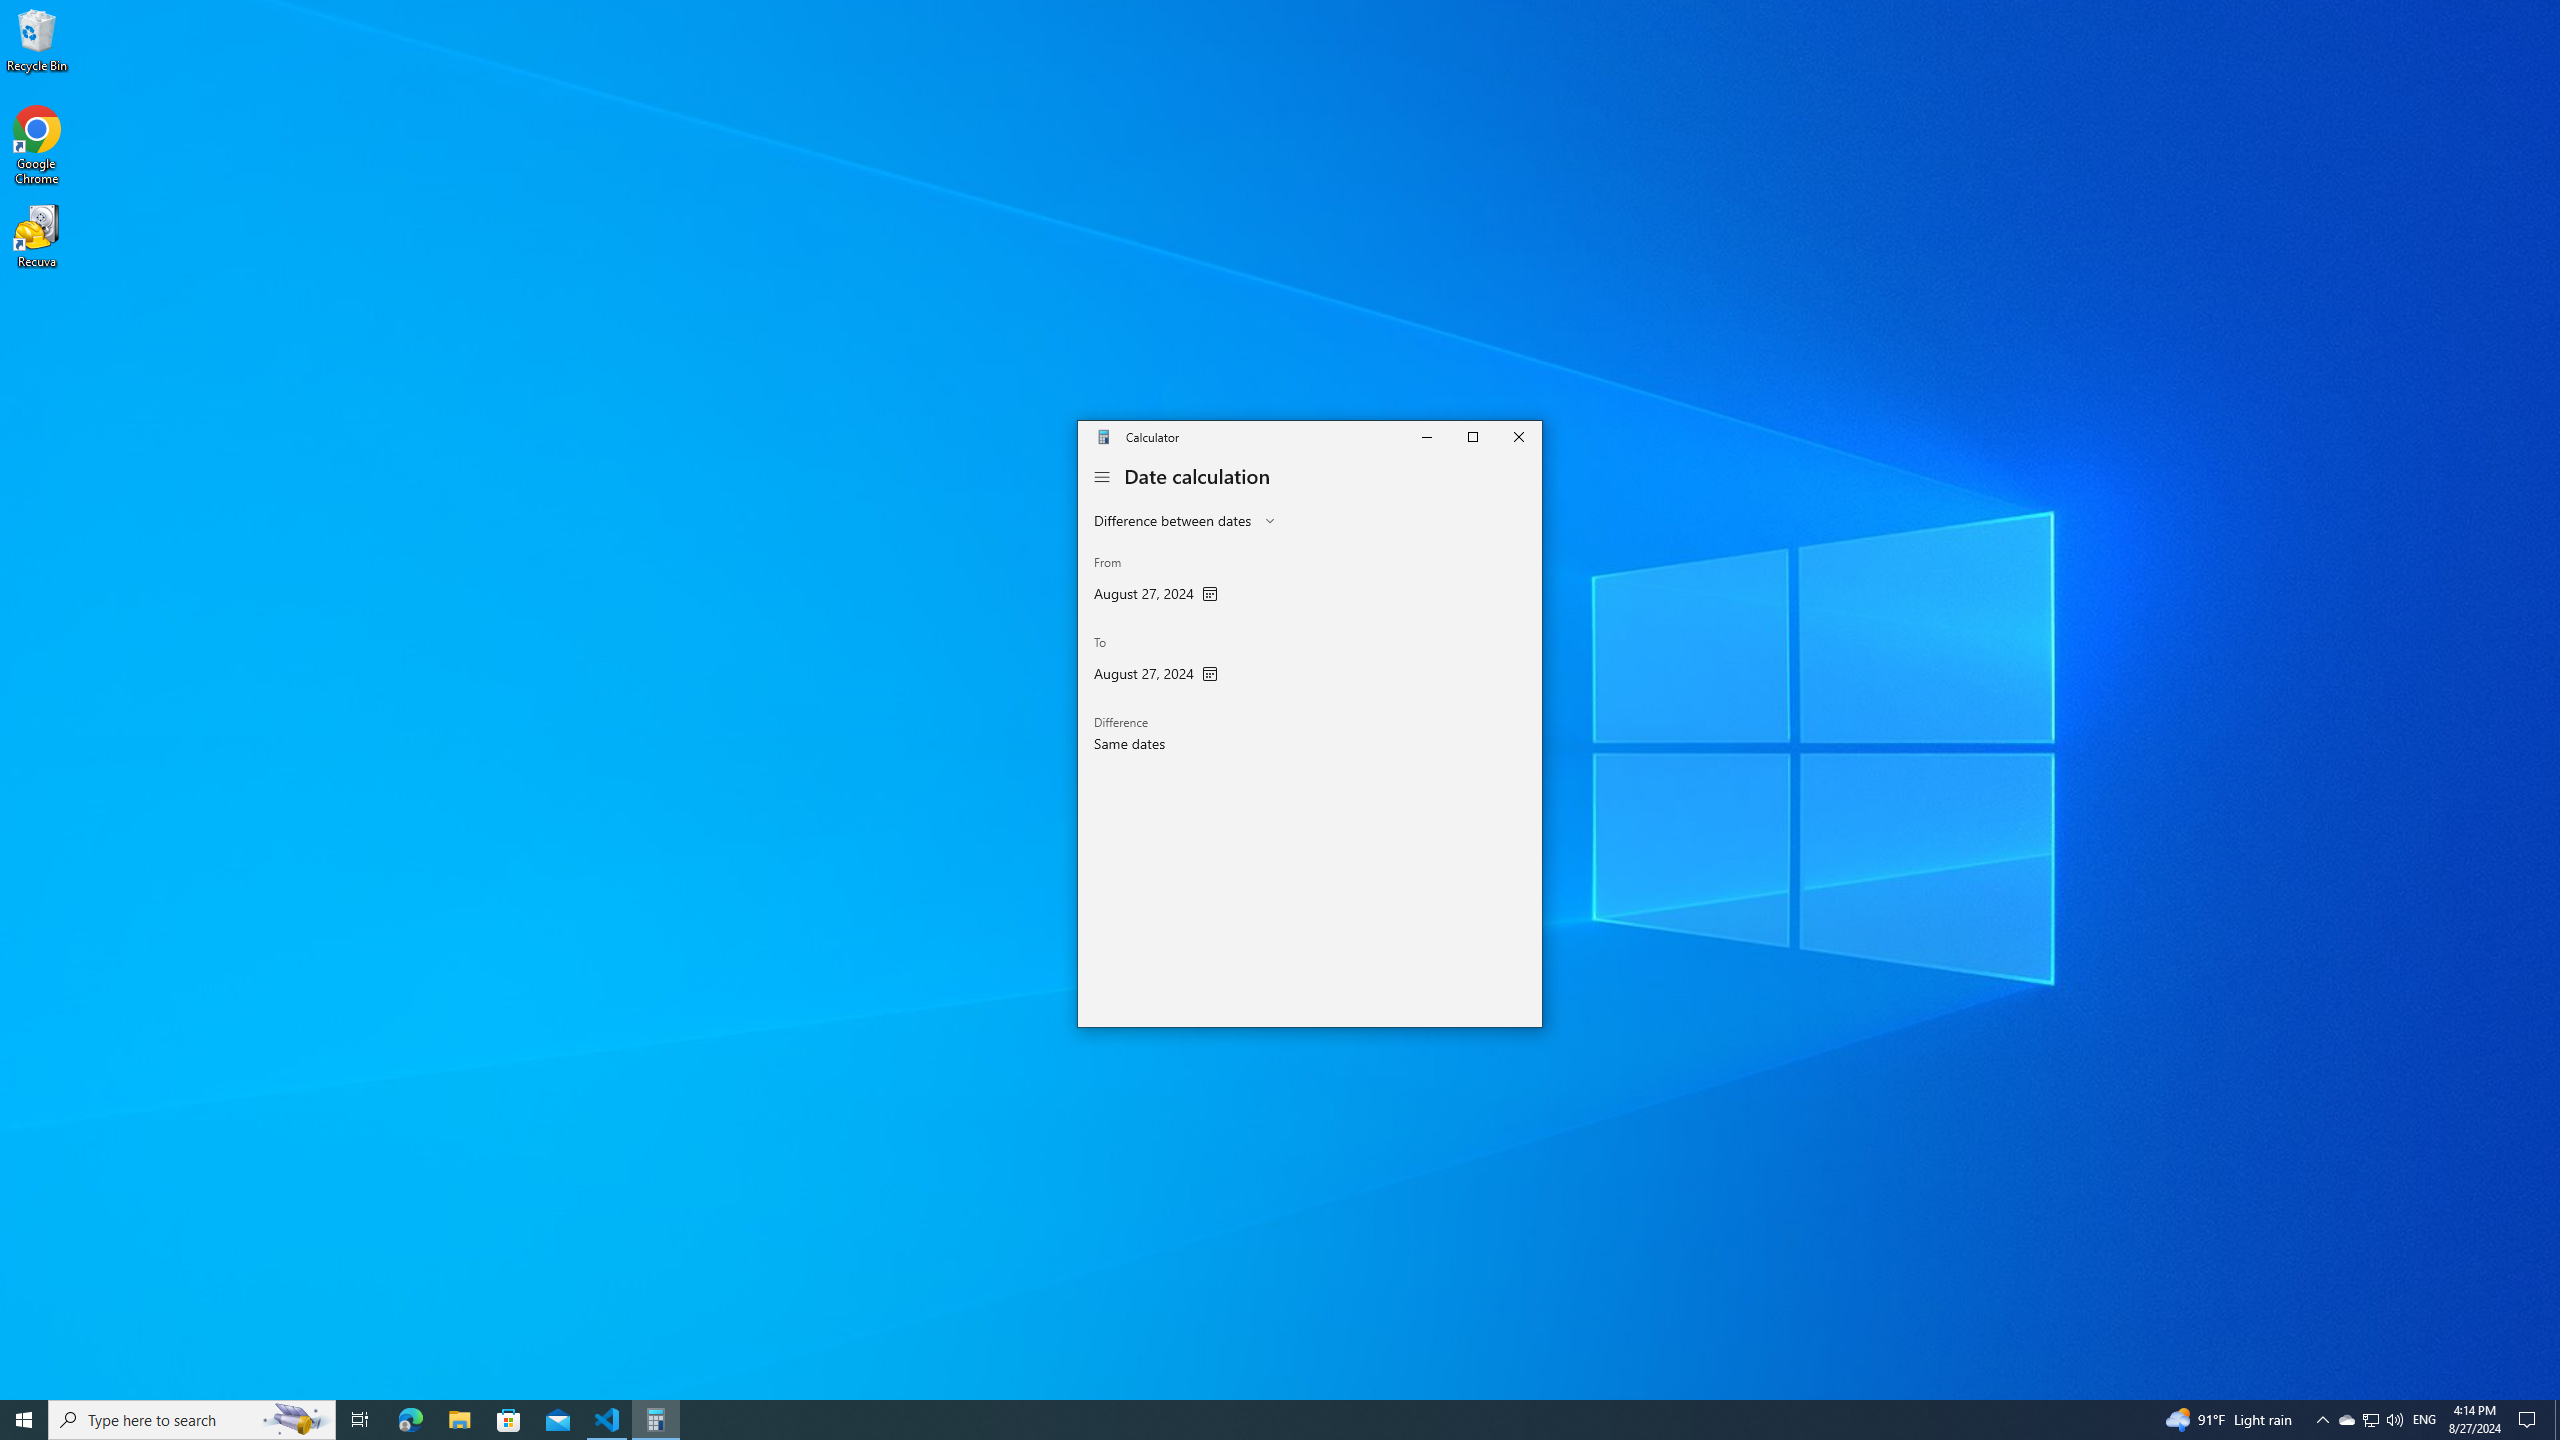 The height and width of the screenshot is (1440, 2560). Describe the element at coordinates (1472, 436) in the screenshot. I see `Maximize Calculator` at that location.